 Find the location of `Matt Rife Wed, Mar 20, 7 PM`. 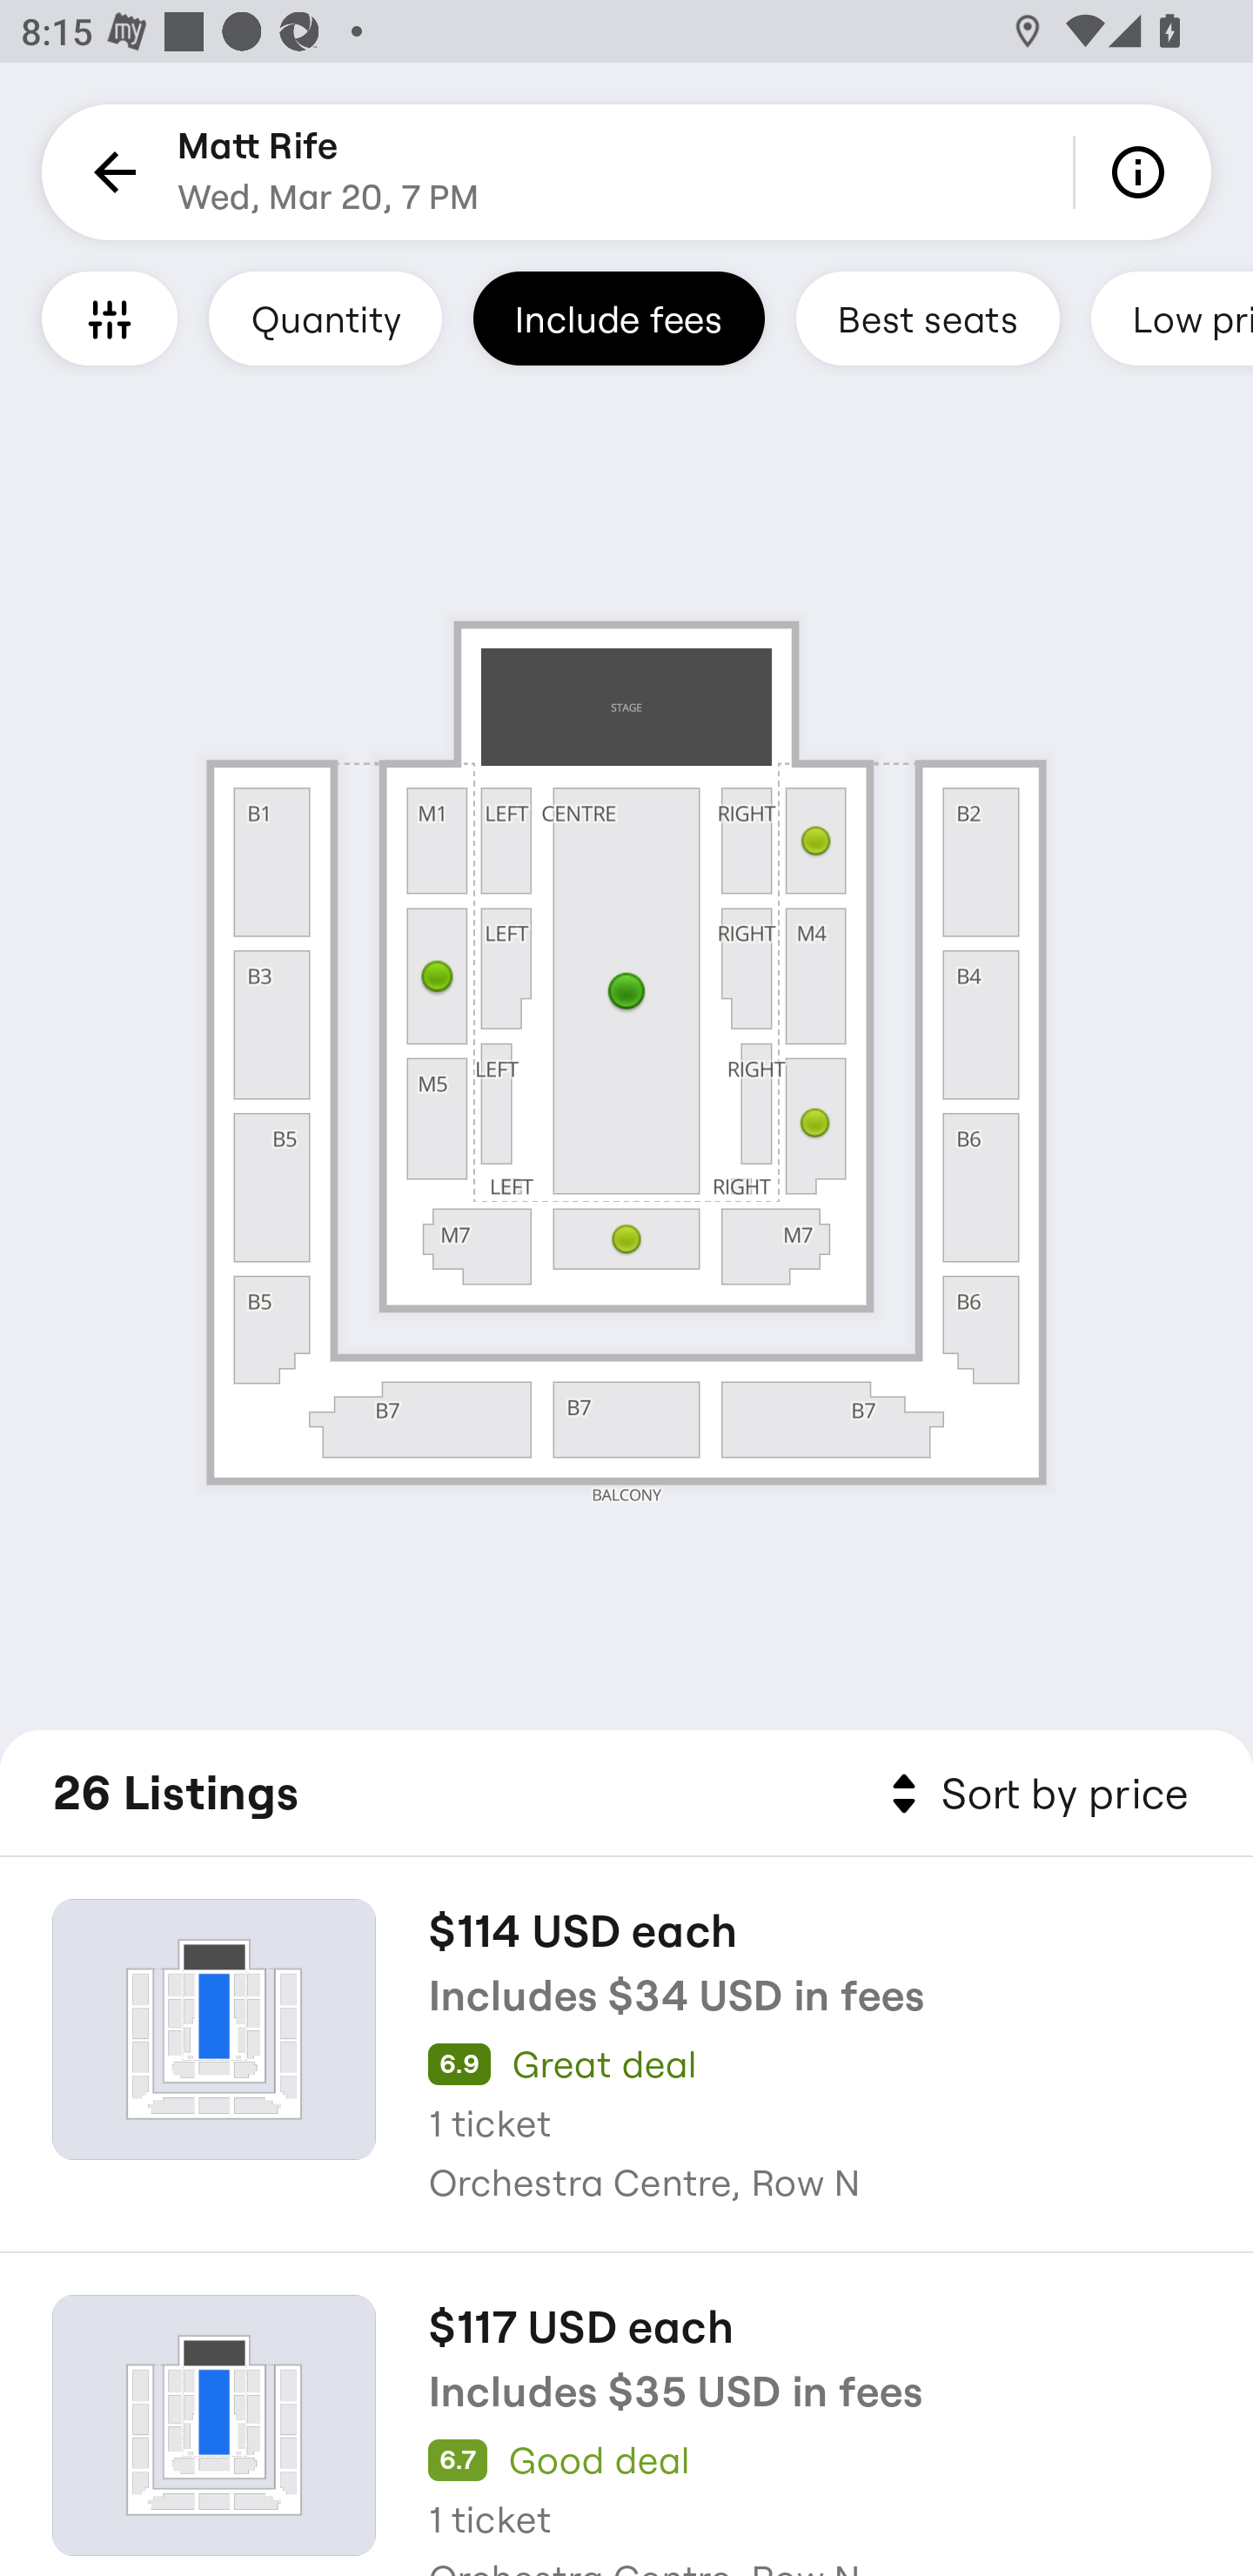

Matt Rife Wed, Mar 20, 7 PM is located at coordinates (329, 172).